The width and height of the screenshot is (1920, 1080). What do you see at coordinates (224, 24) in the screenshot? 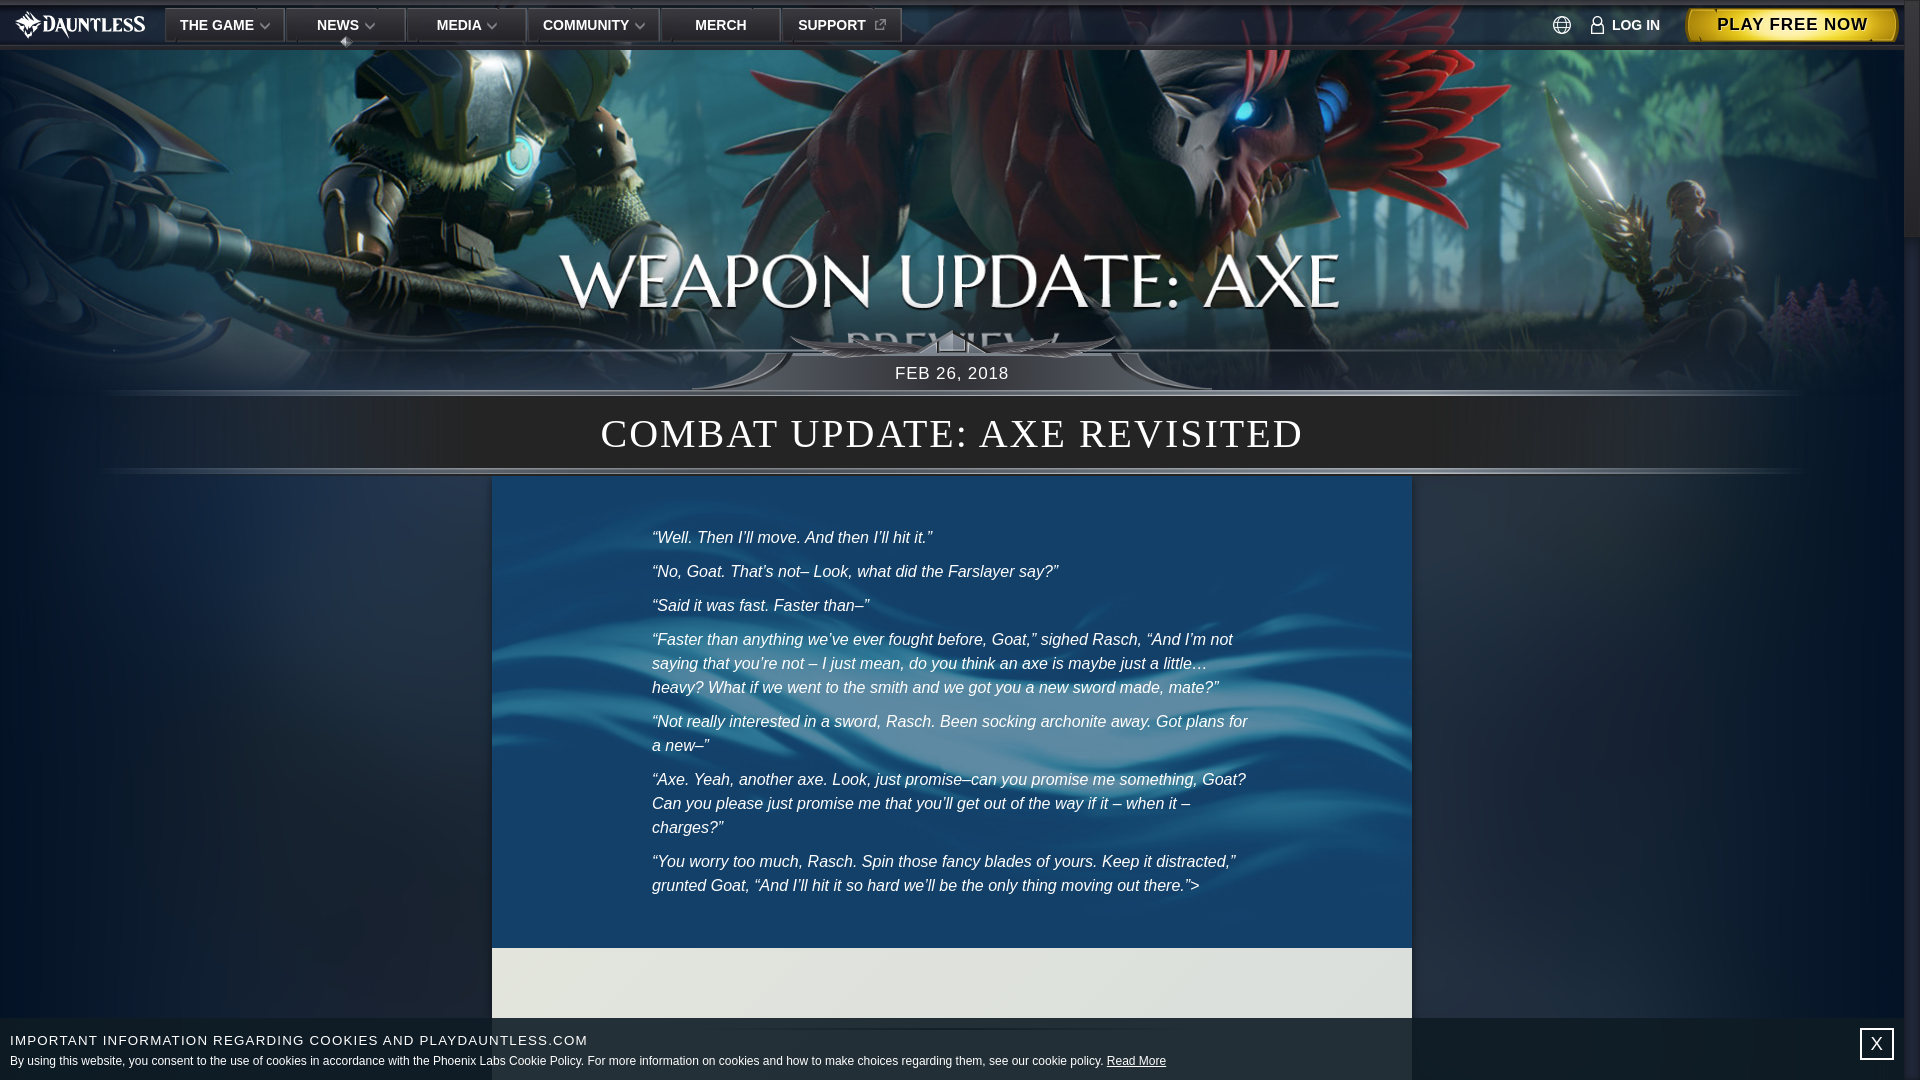
I see `THE GAME` at bounding box center [224, 24].